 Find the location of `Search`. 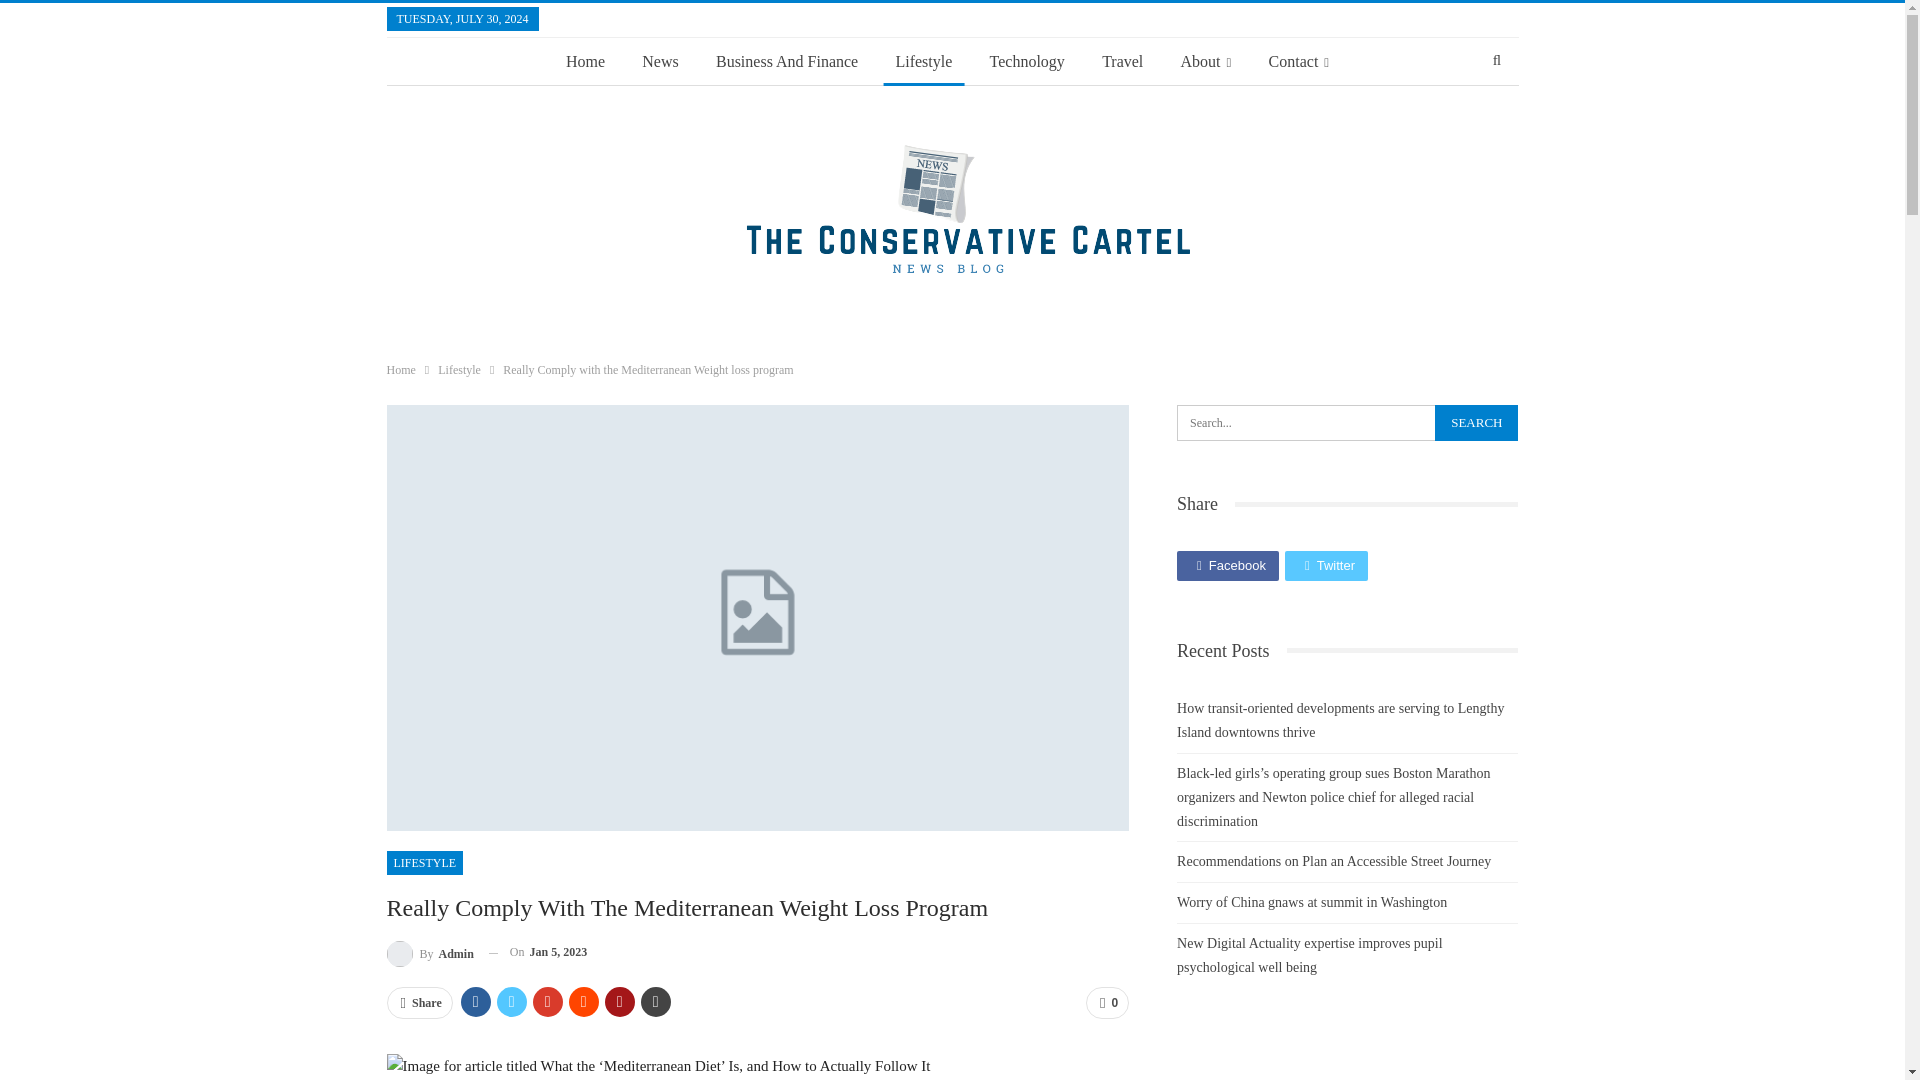

Search is located at coordinates (1476, 422).